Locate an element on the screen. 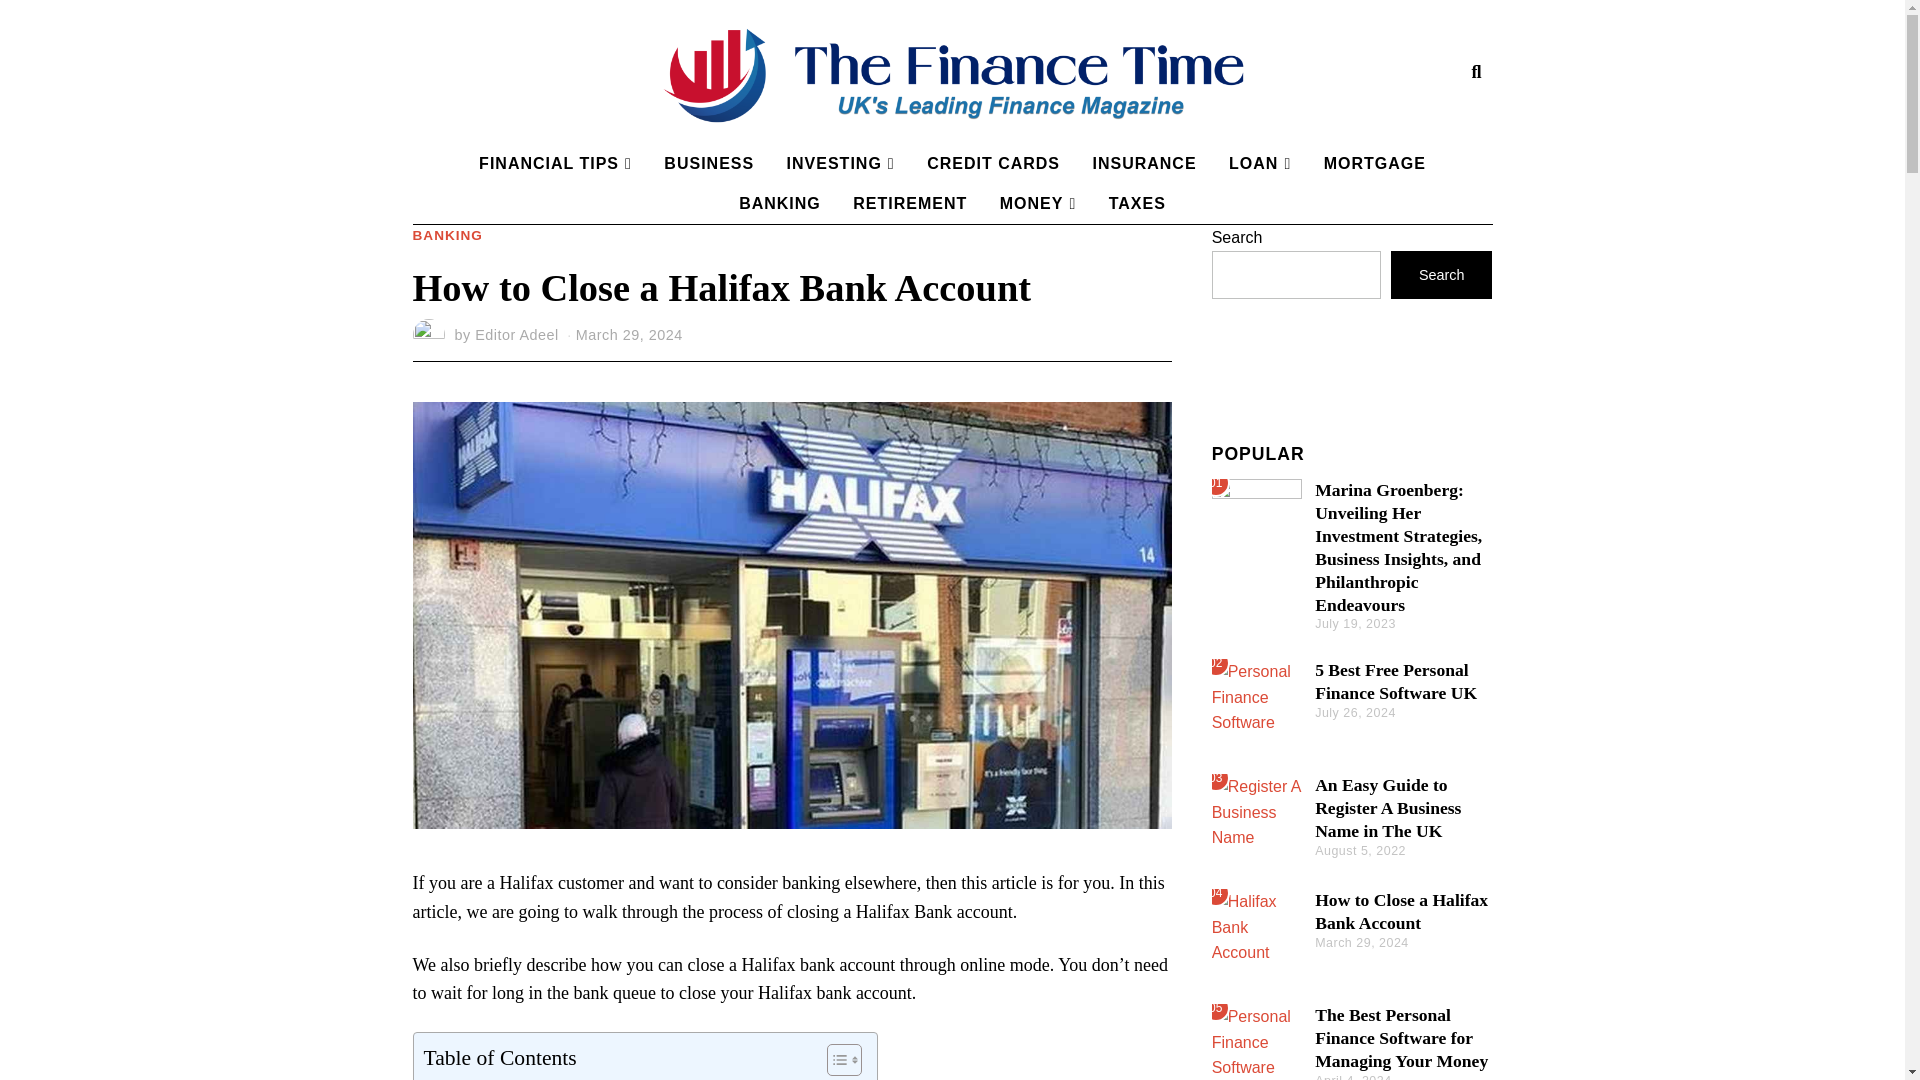 Image resolution: width=1920 pixels, height=1080 pixels. MONEY is located at coordinates (1038, 203).